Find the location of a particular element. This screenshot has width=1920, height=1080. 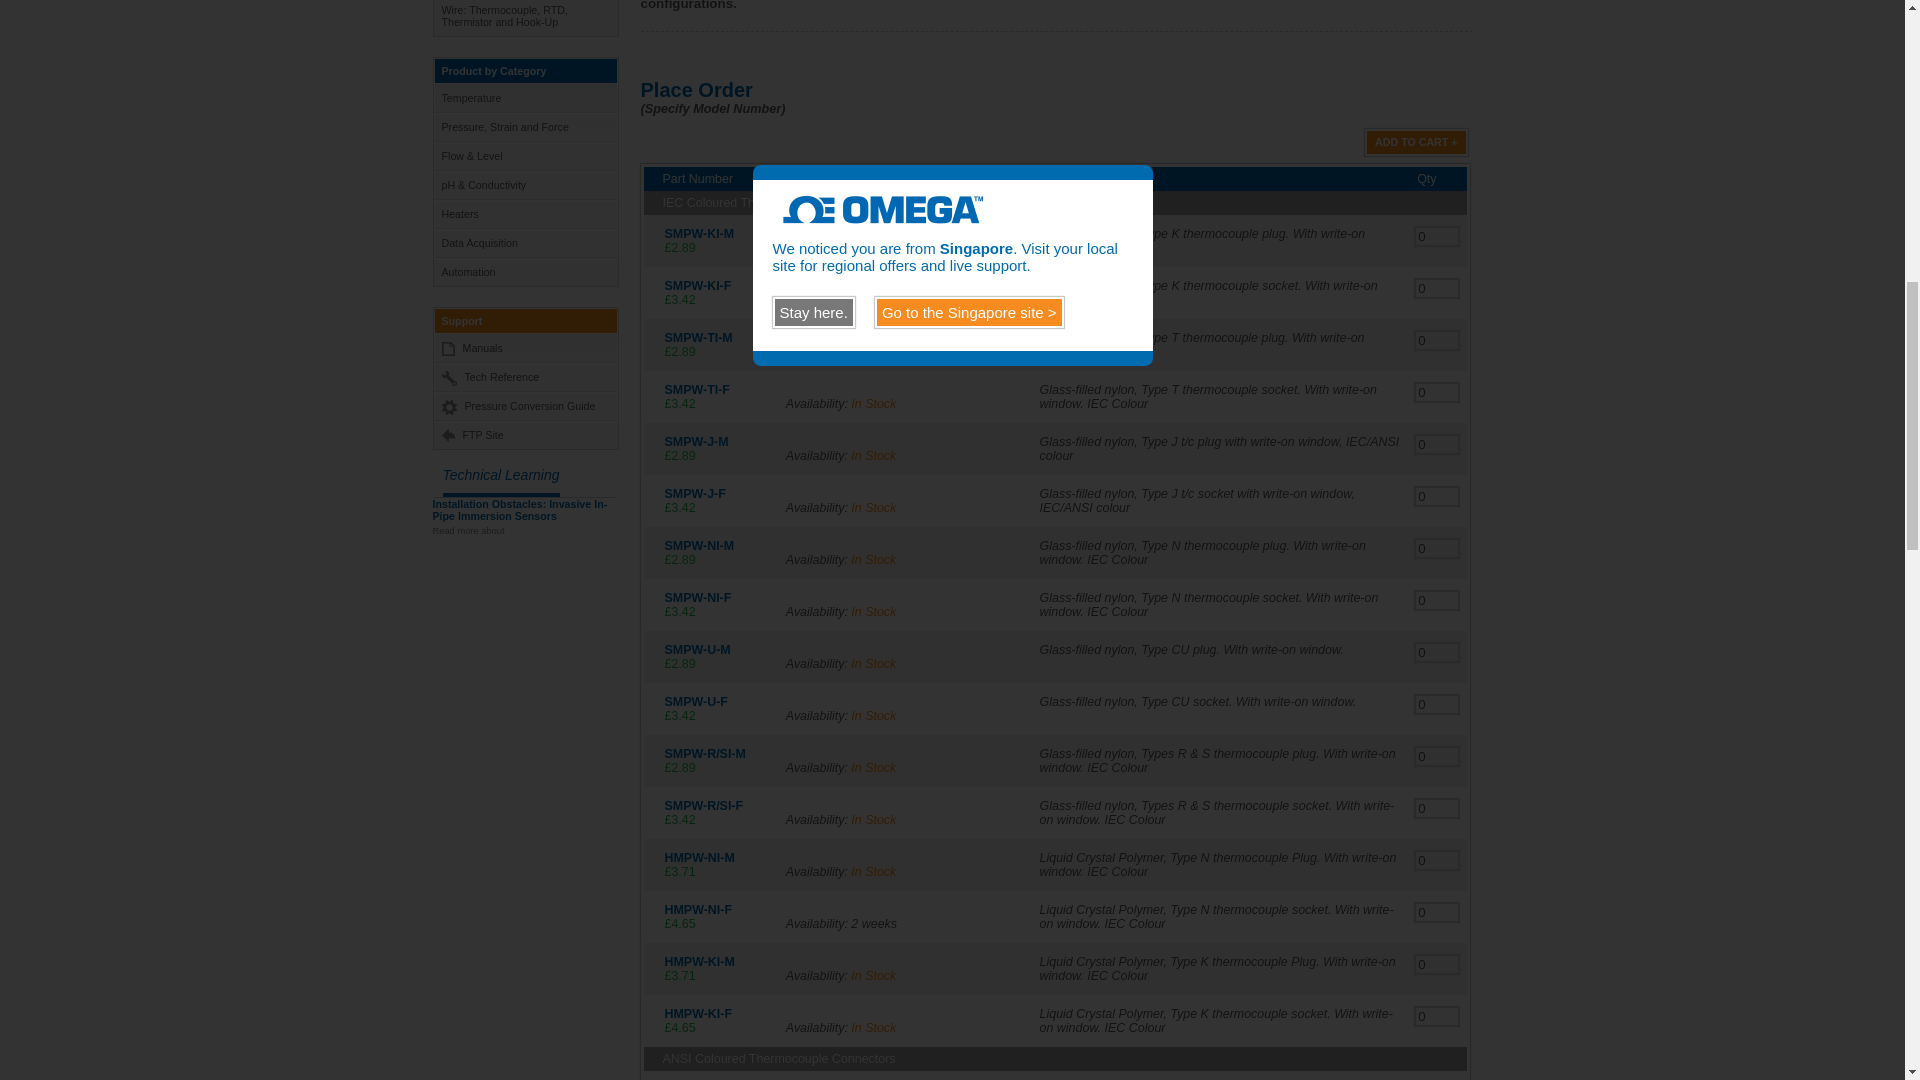

0 is located at coordinates (1437, 808).